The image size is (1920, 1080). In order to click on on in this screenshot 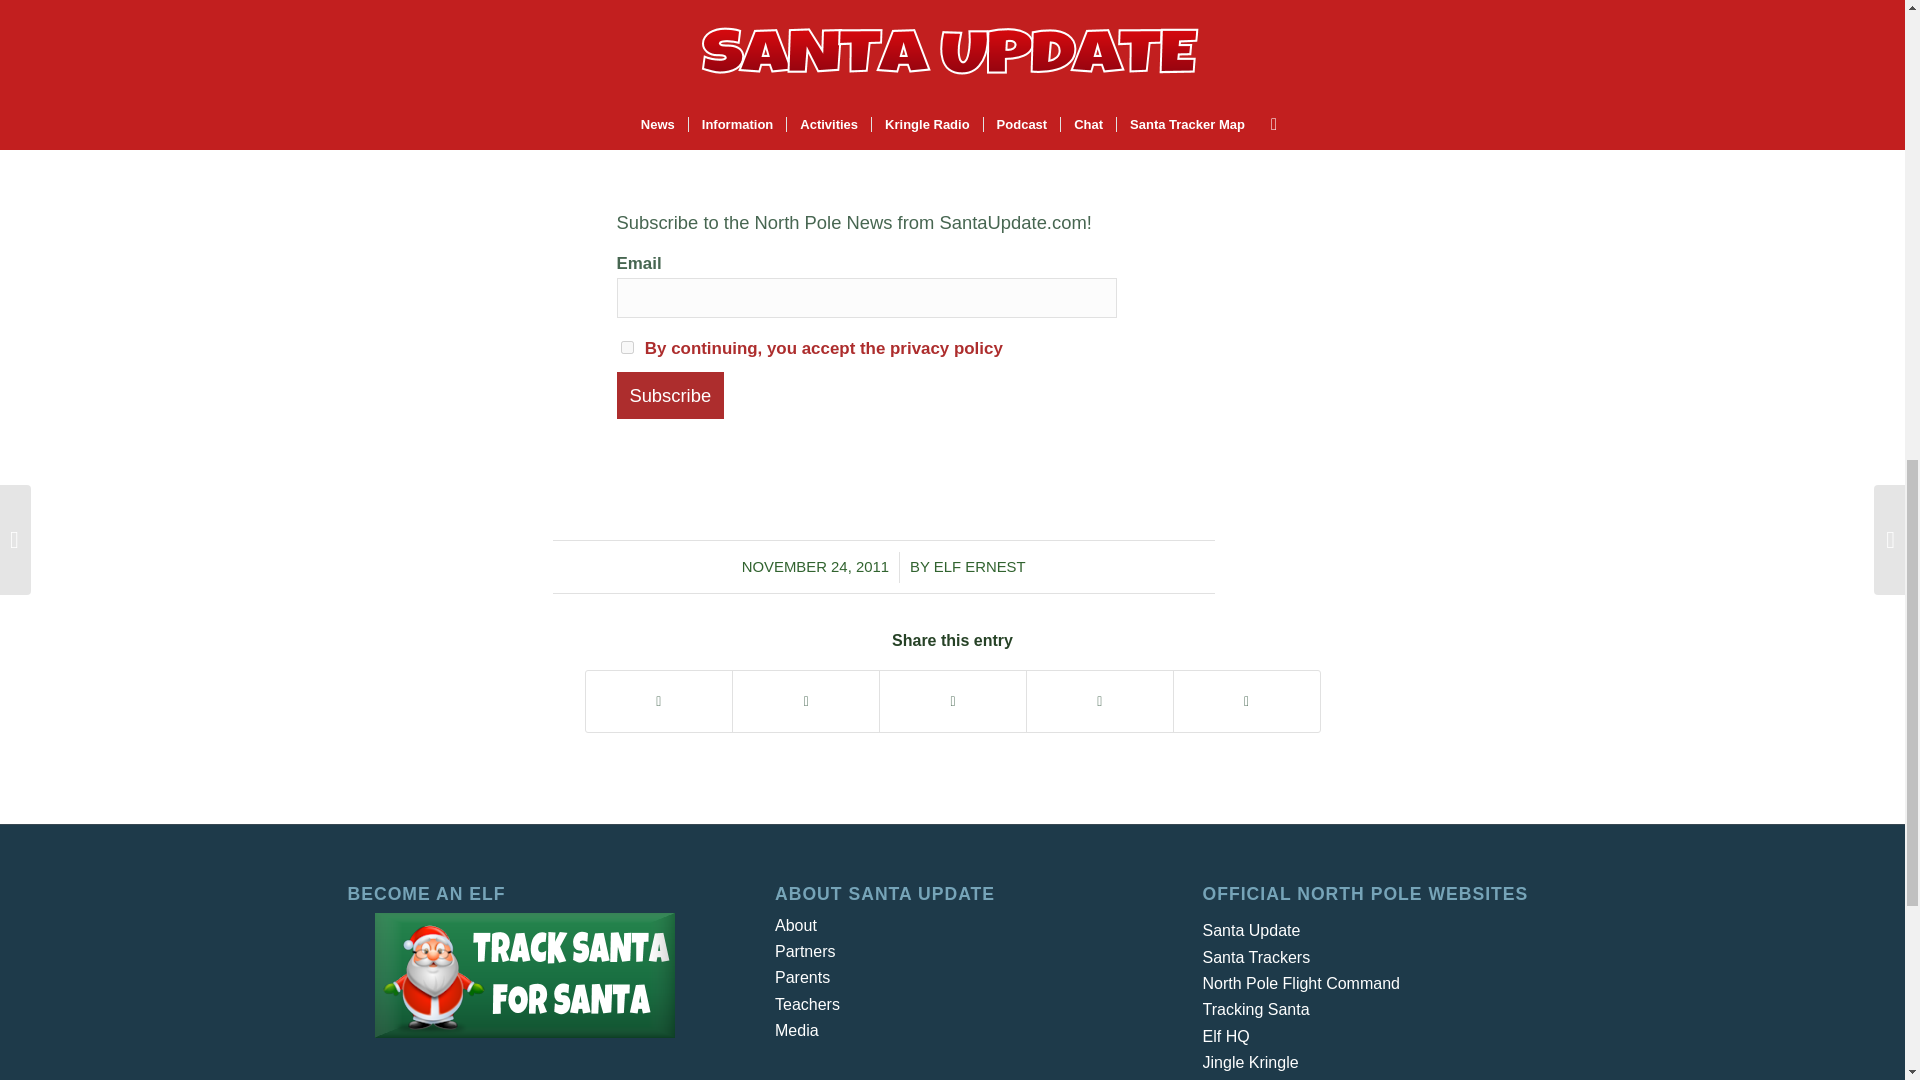, I will do `click(626, 348)`.